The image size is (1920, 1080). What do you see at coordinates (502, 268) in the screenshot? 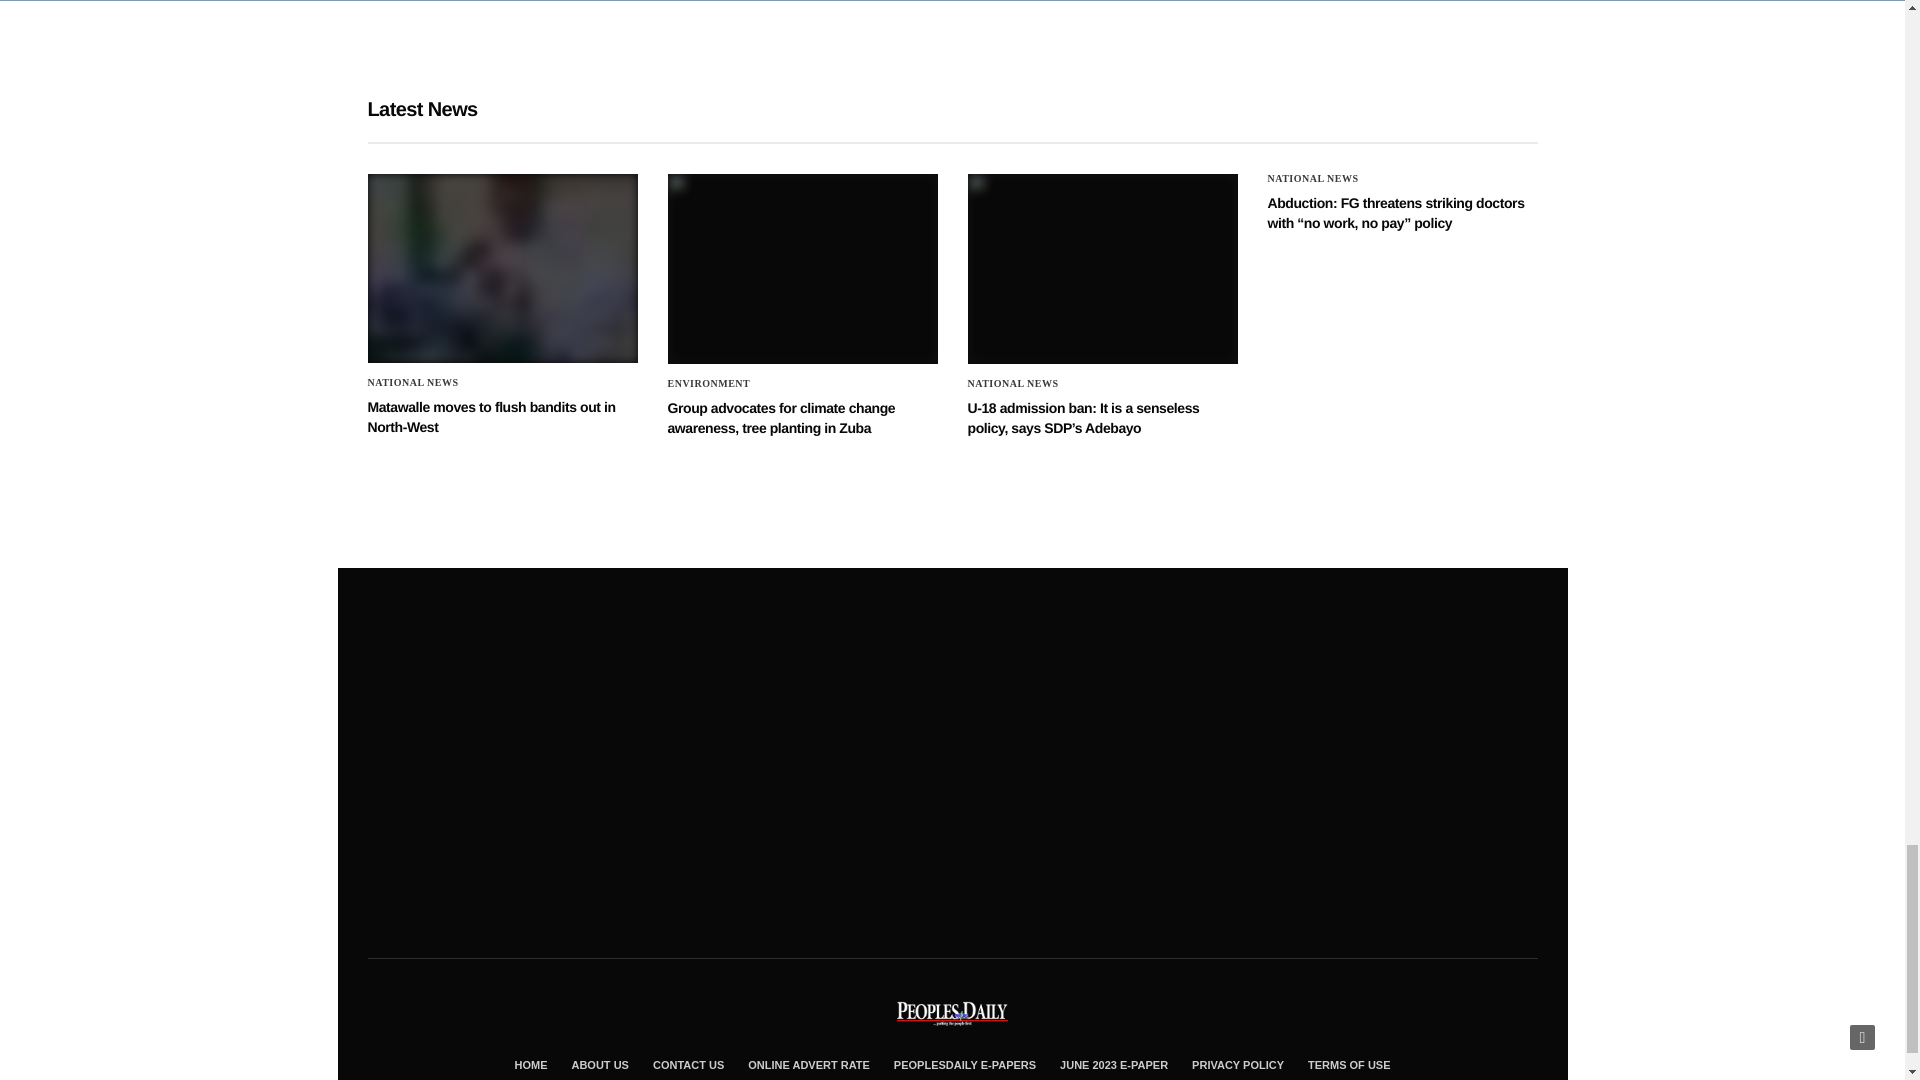
I see `Matawalle moves to flush bandits out in North-West` at bounding box center [502, 268].